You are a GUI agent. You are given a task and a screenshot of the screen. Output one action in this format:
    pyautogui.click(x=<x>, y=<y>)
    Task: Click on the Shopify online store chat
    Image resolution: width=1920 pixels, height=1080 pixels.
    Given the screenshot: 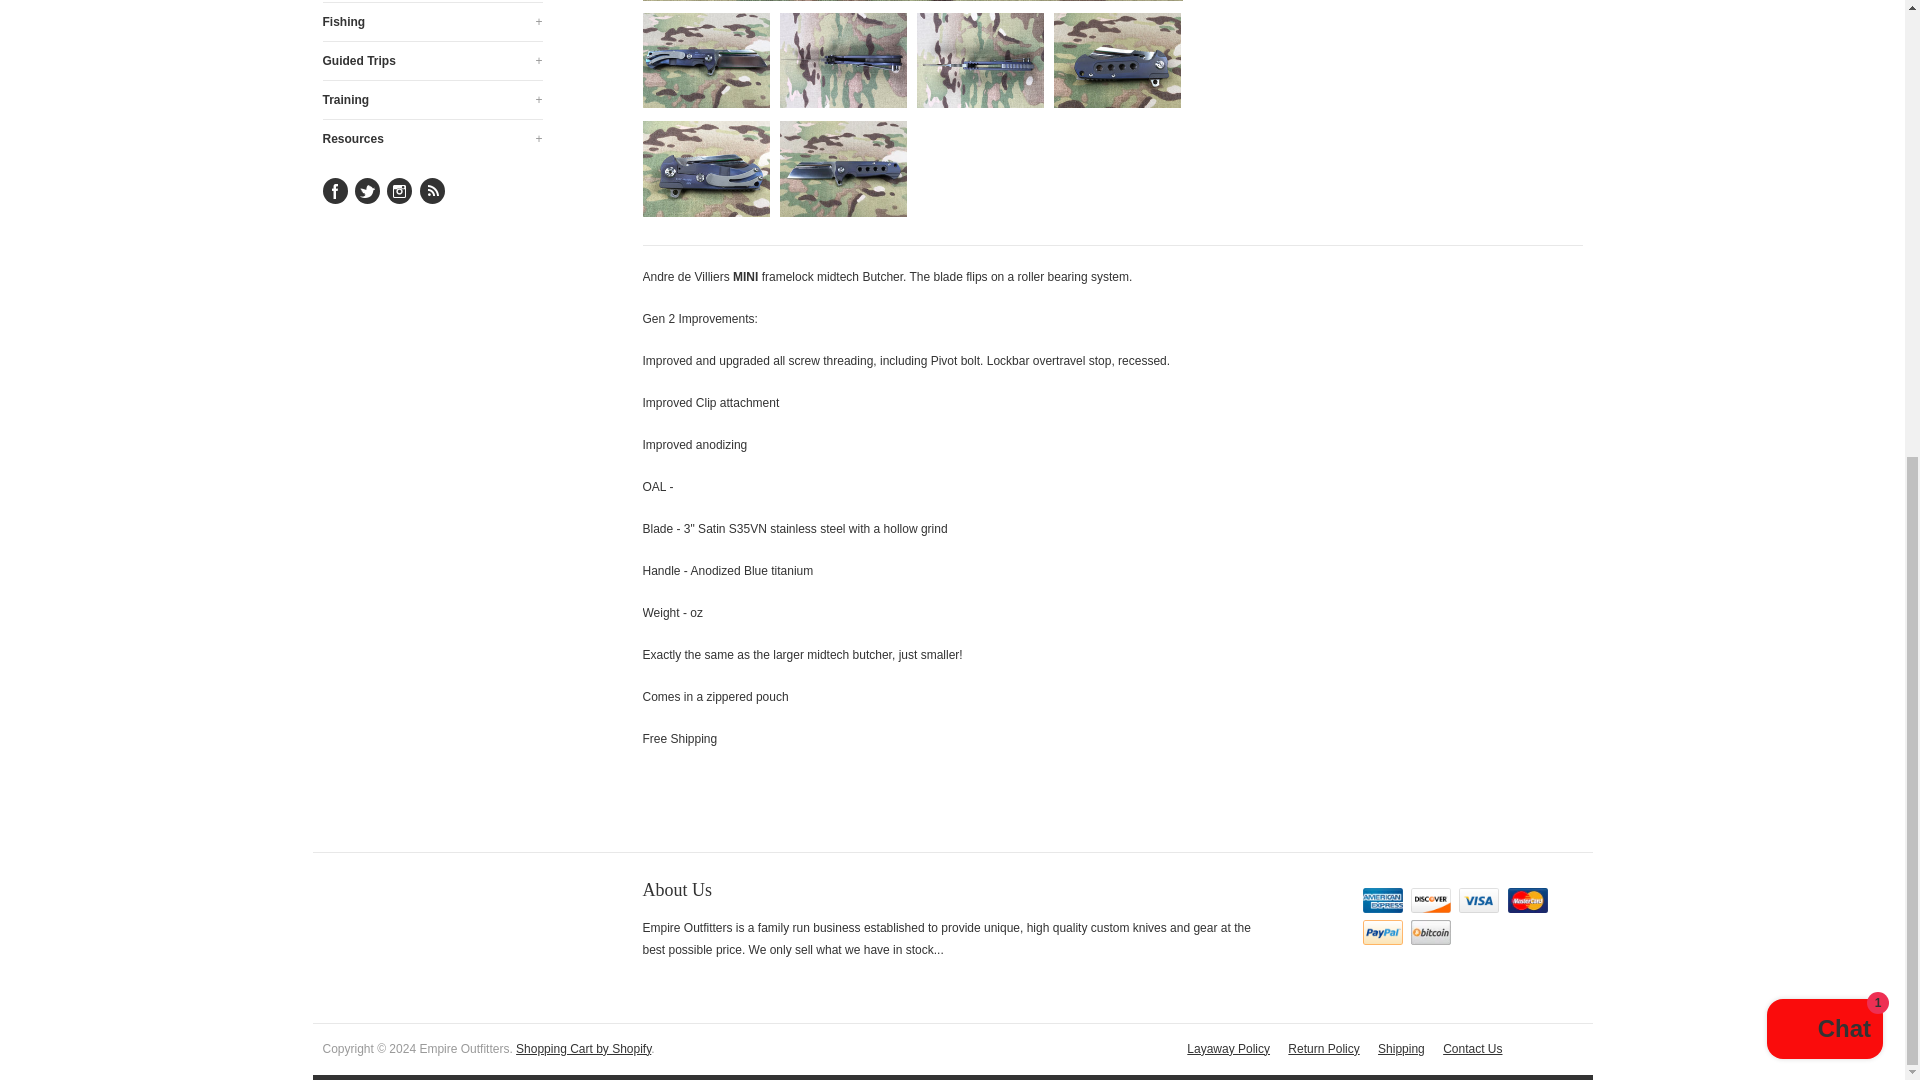 What is the action you would take?
    pyautogui.click(x=1824, y=246)
    